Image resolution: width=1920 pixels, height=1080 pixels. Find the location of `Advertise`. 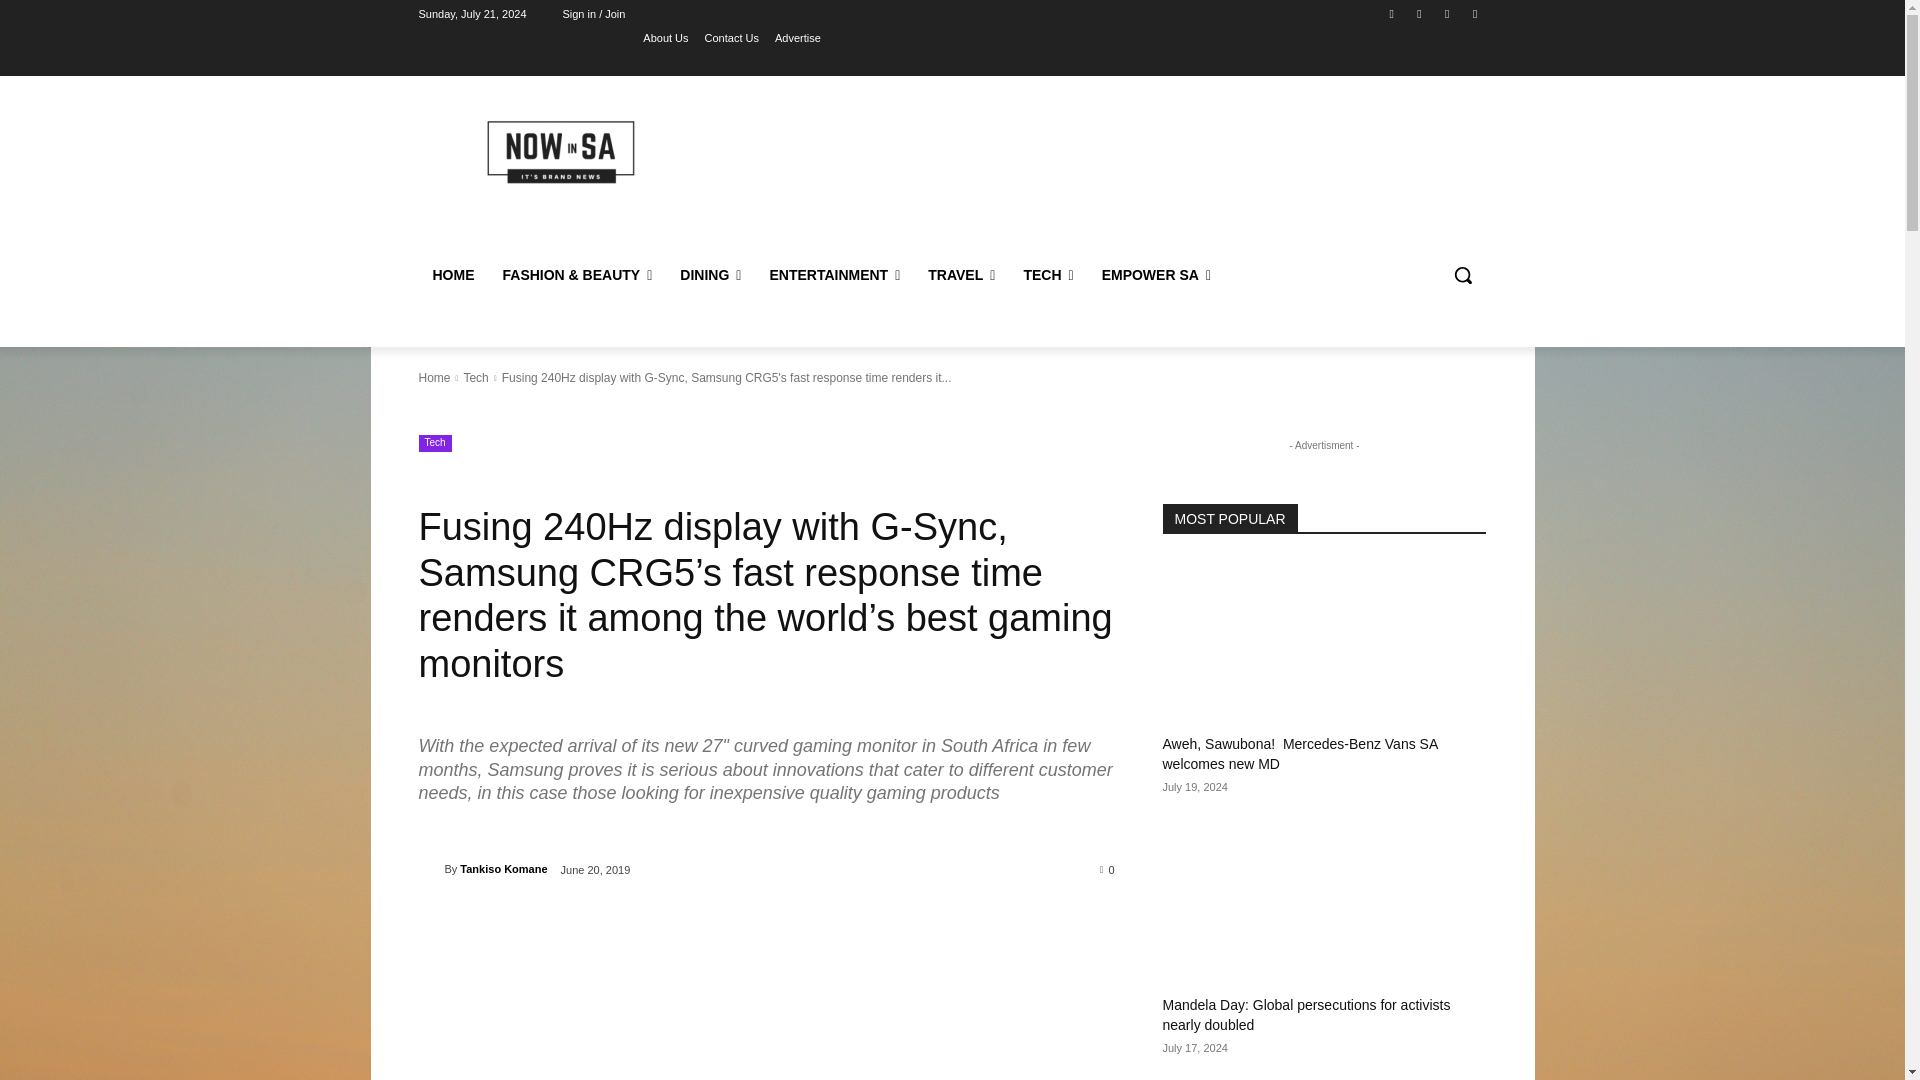

Advertise is located at coordinates (798, 37).